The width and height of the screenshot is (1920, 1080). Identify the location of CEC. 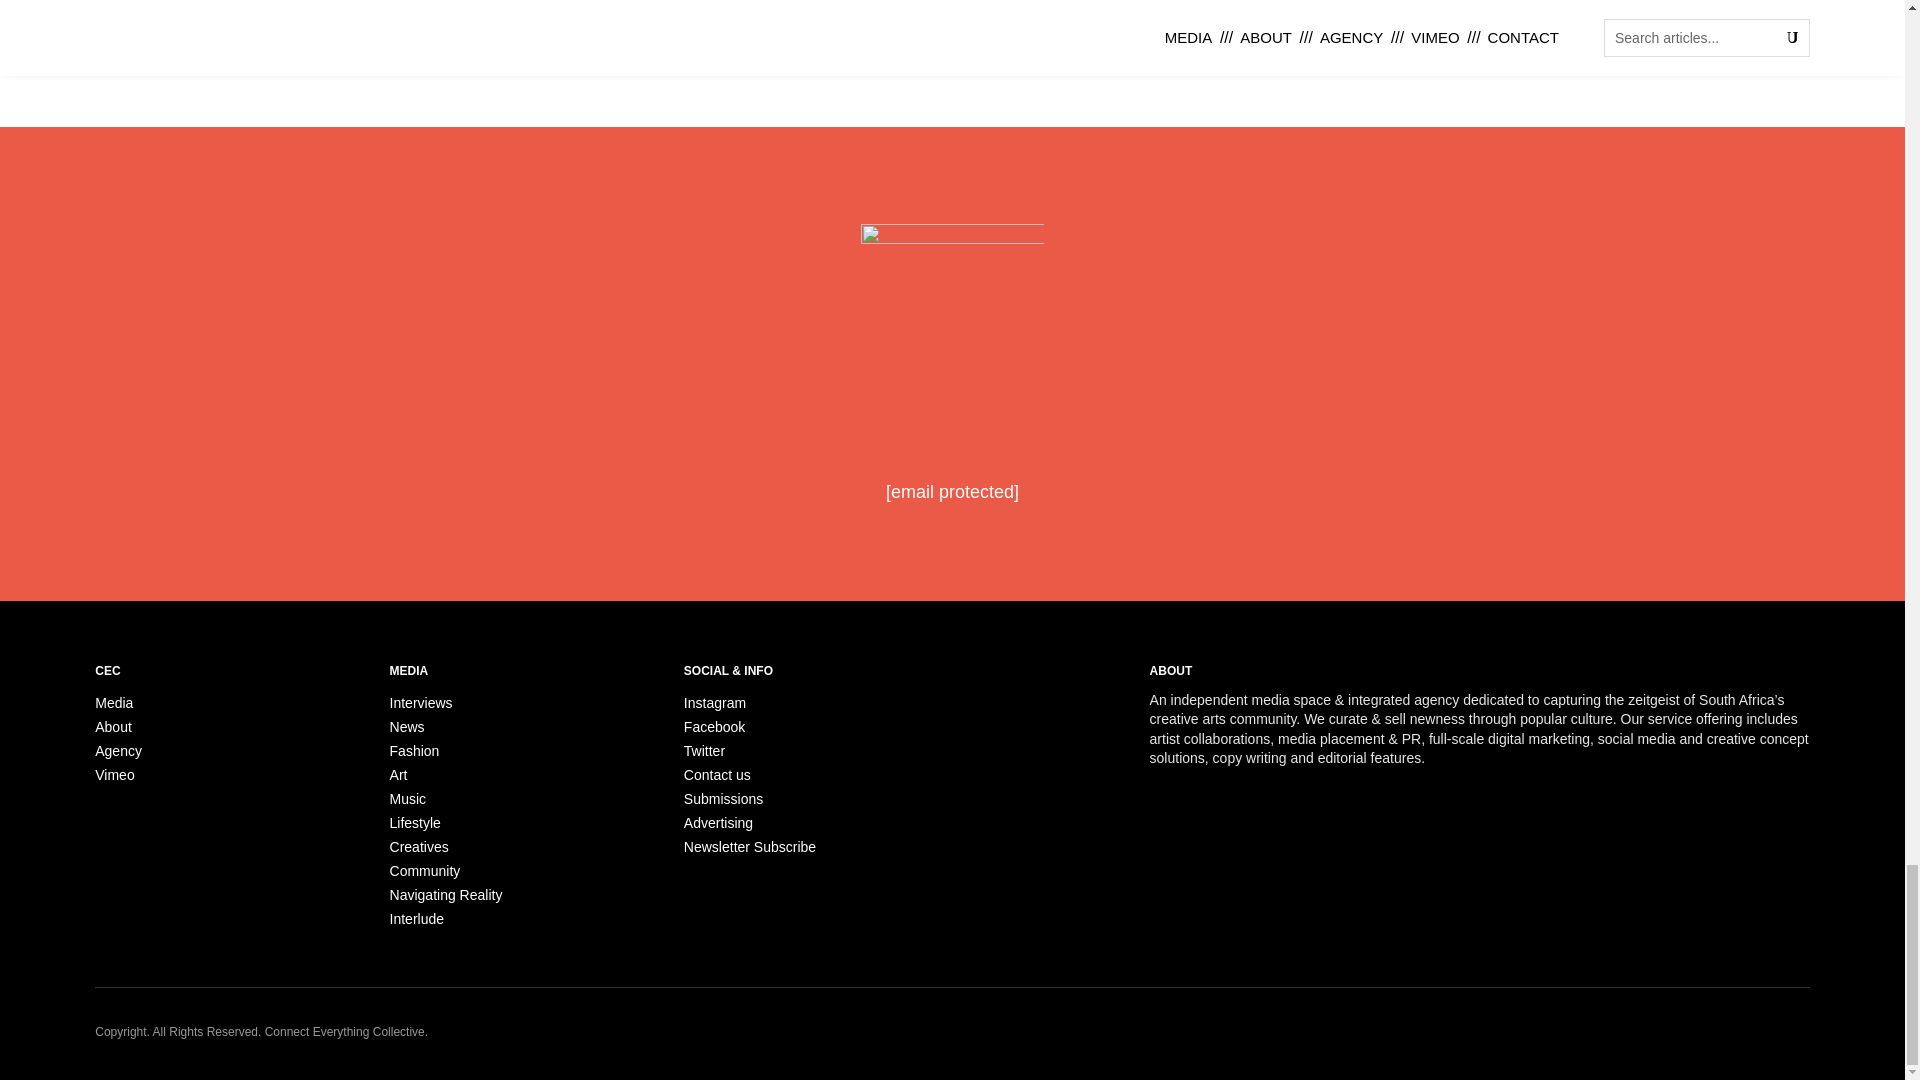
(952, 328).